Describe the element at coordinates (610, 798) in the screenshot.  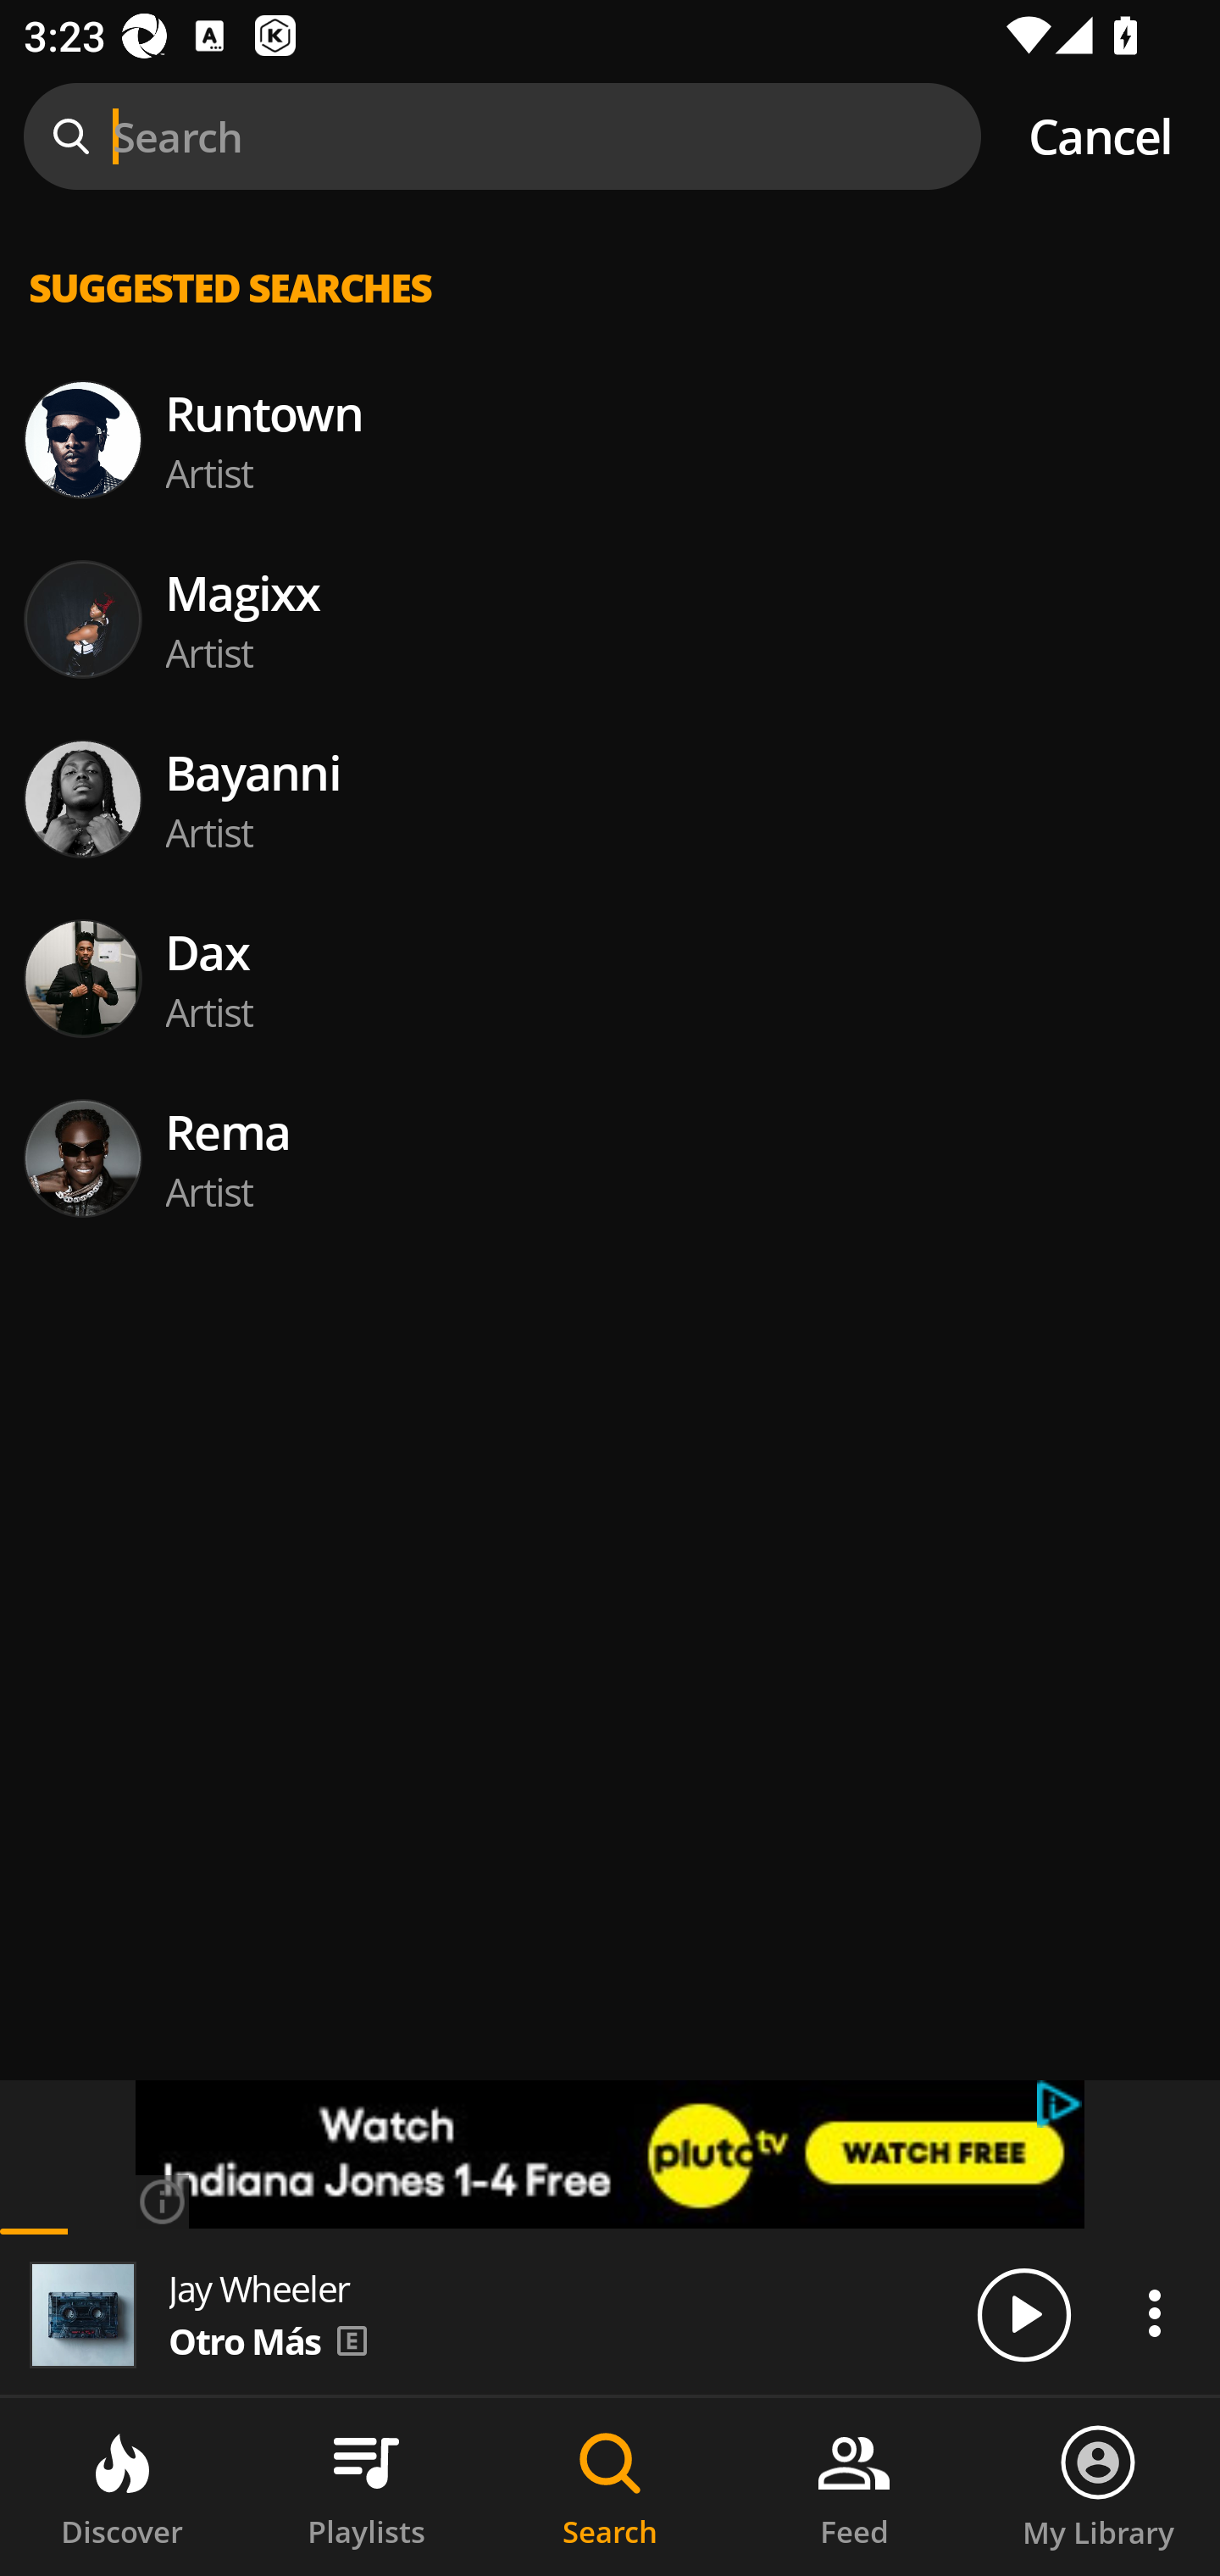
I see `Bayanni Artist` at that location.